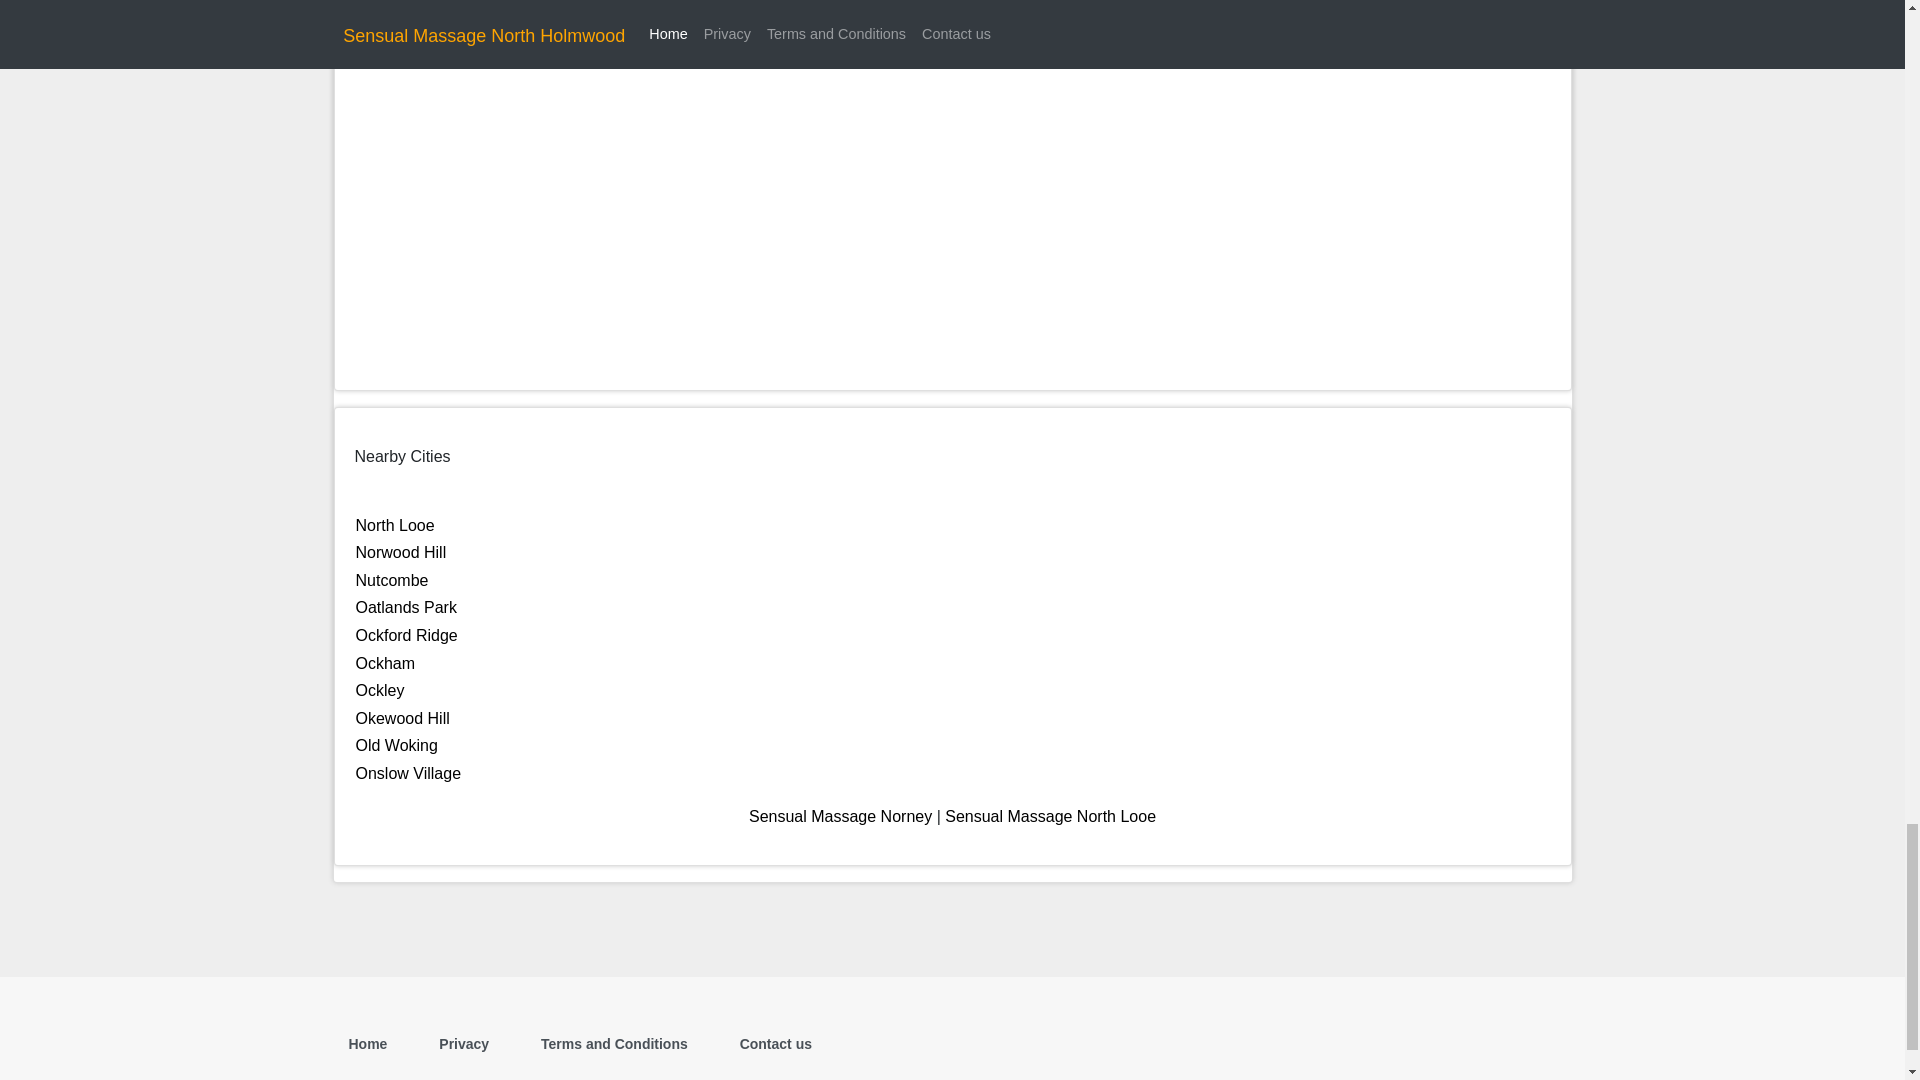  I want to click on Ockley, so click(380, 690).